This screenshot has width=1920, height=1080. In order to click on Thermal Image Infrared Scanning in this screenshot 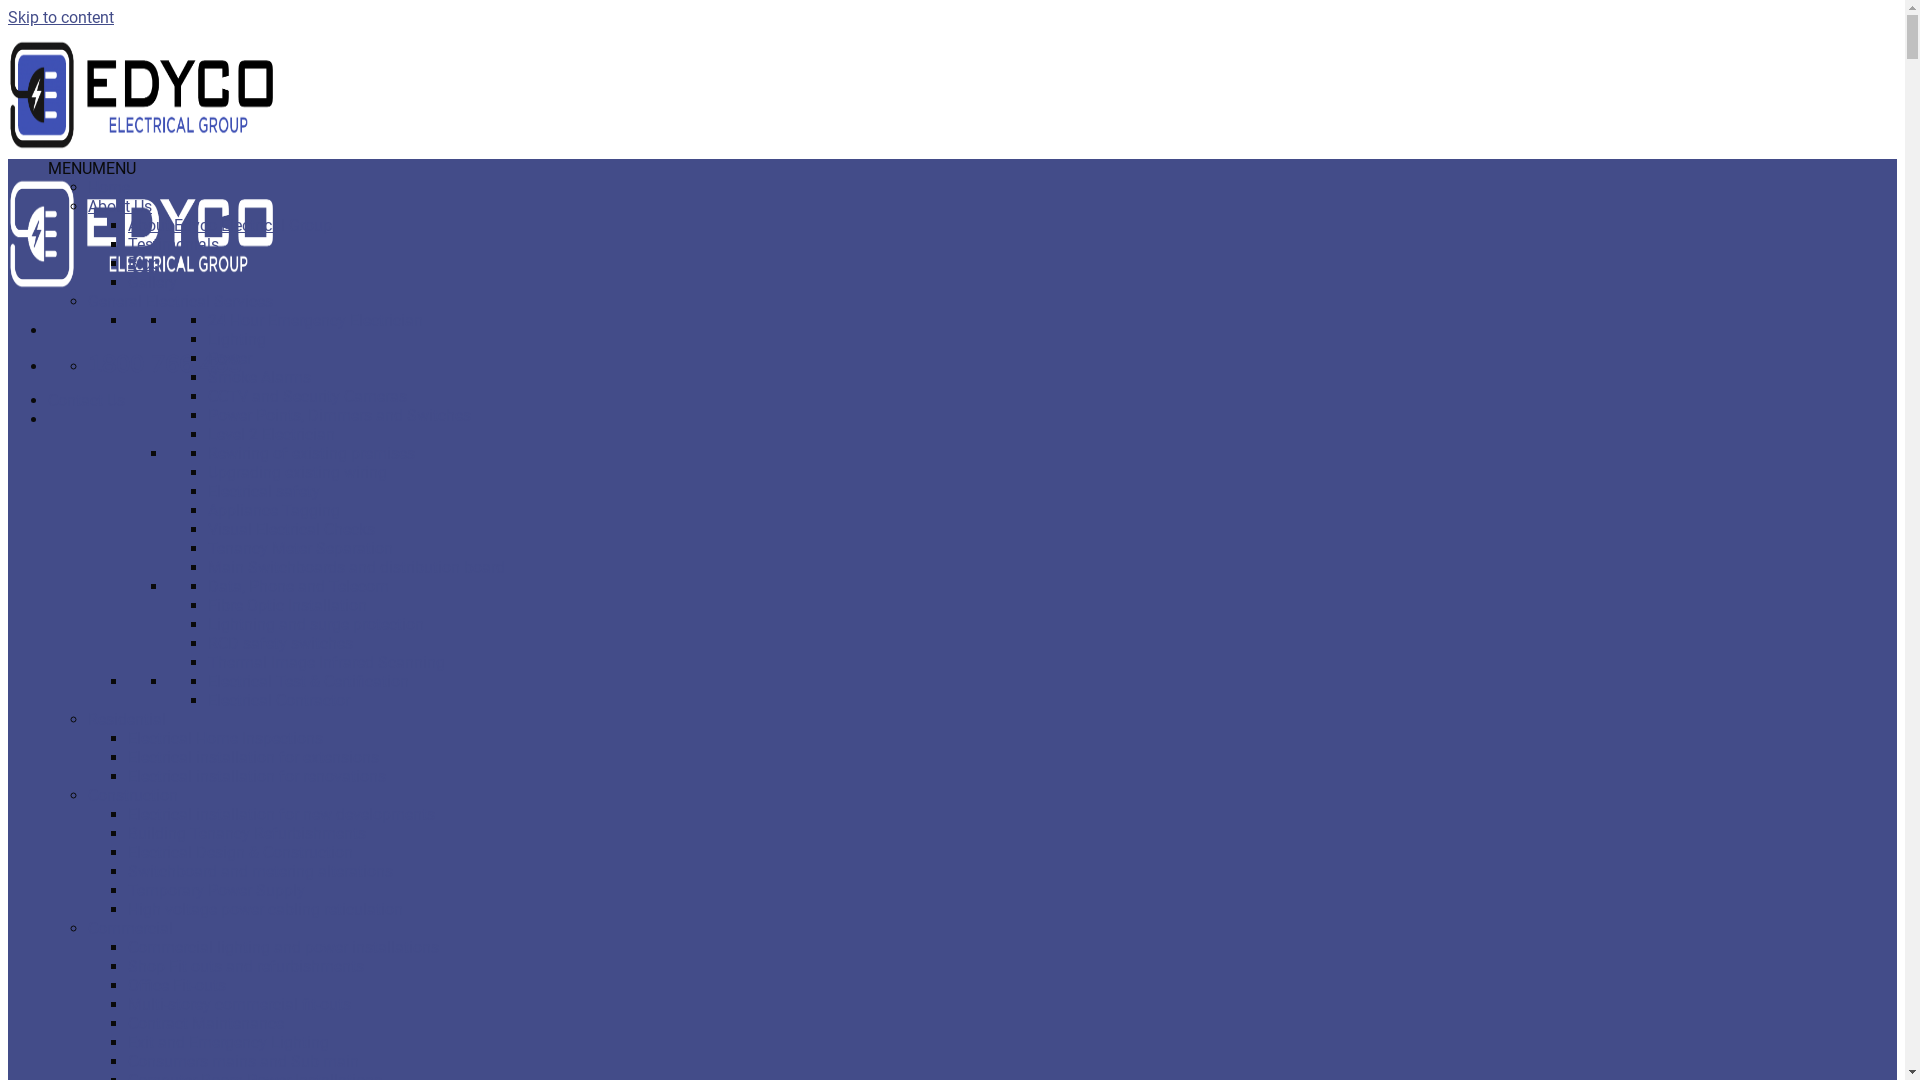, I will do `click(326, 662)`.